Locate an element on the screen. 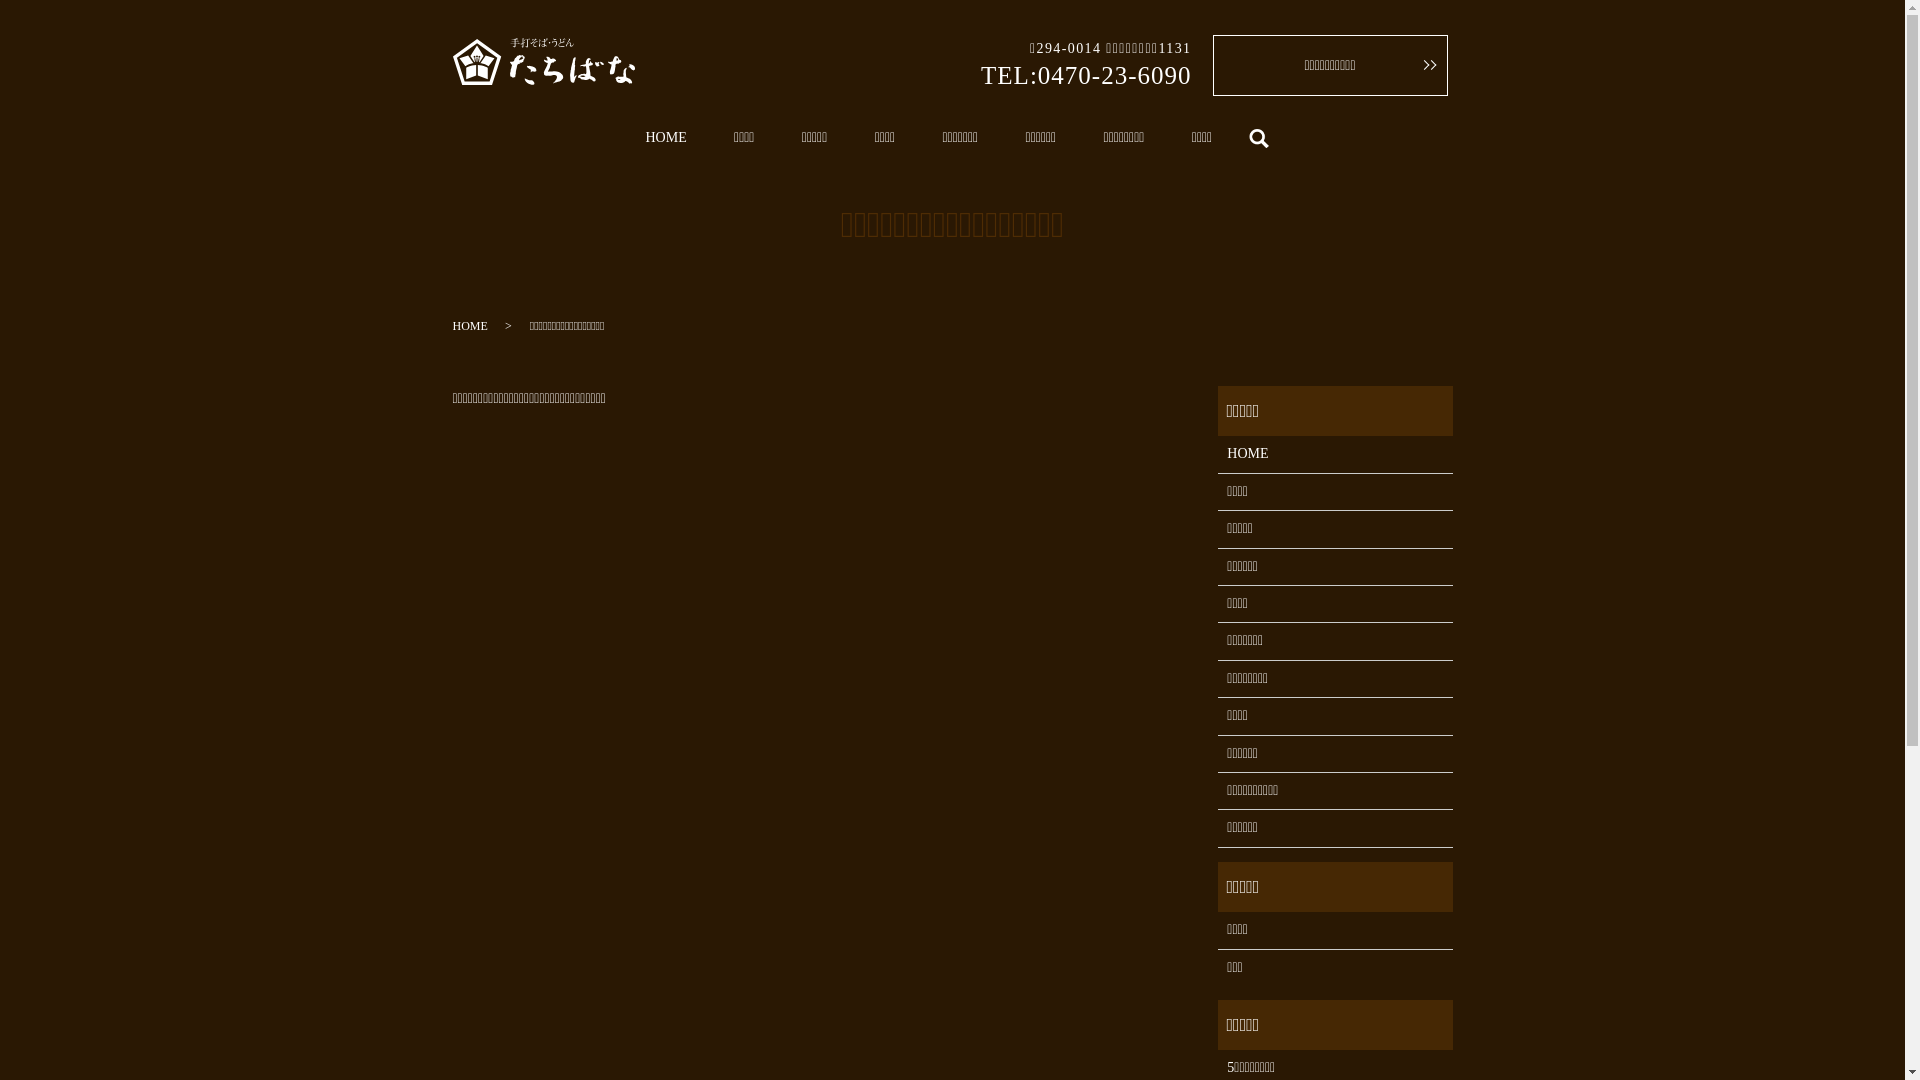  HOME is located at coordinates (1334, 454).